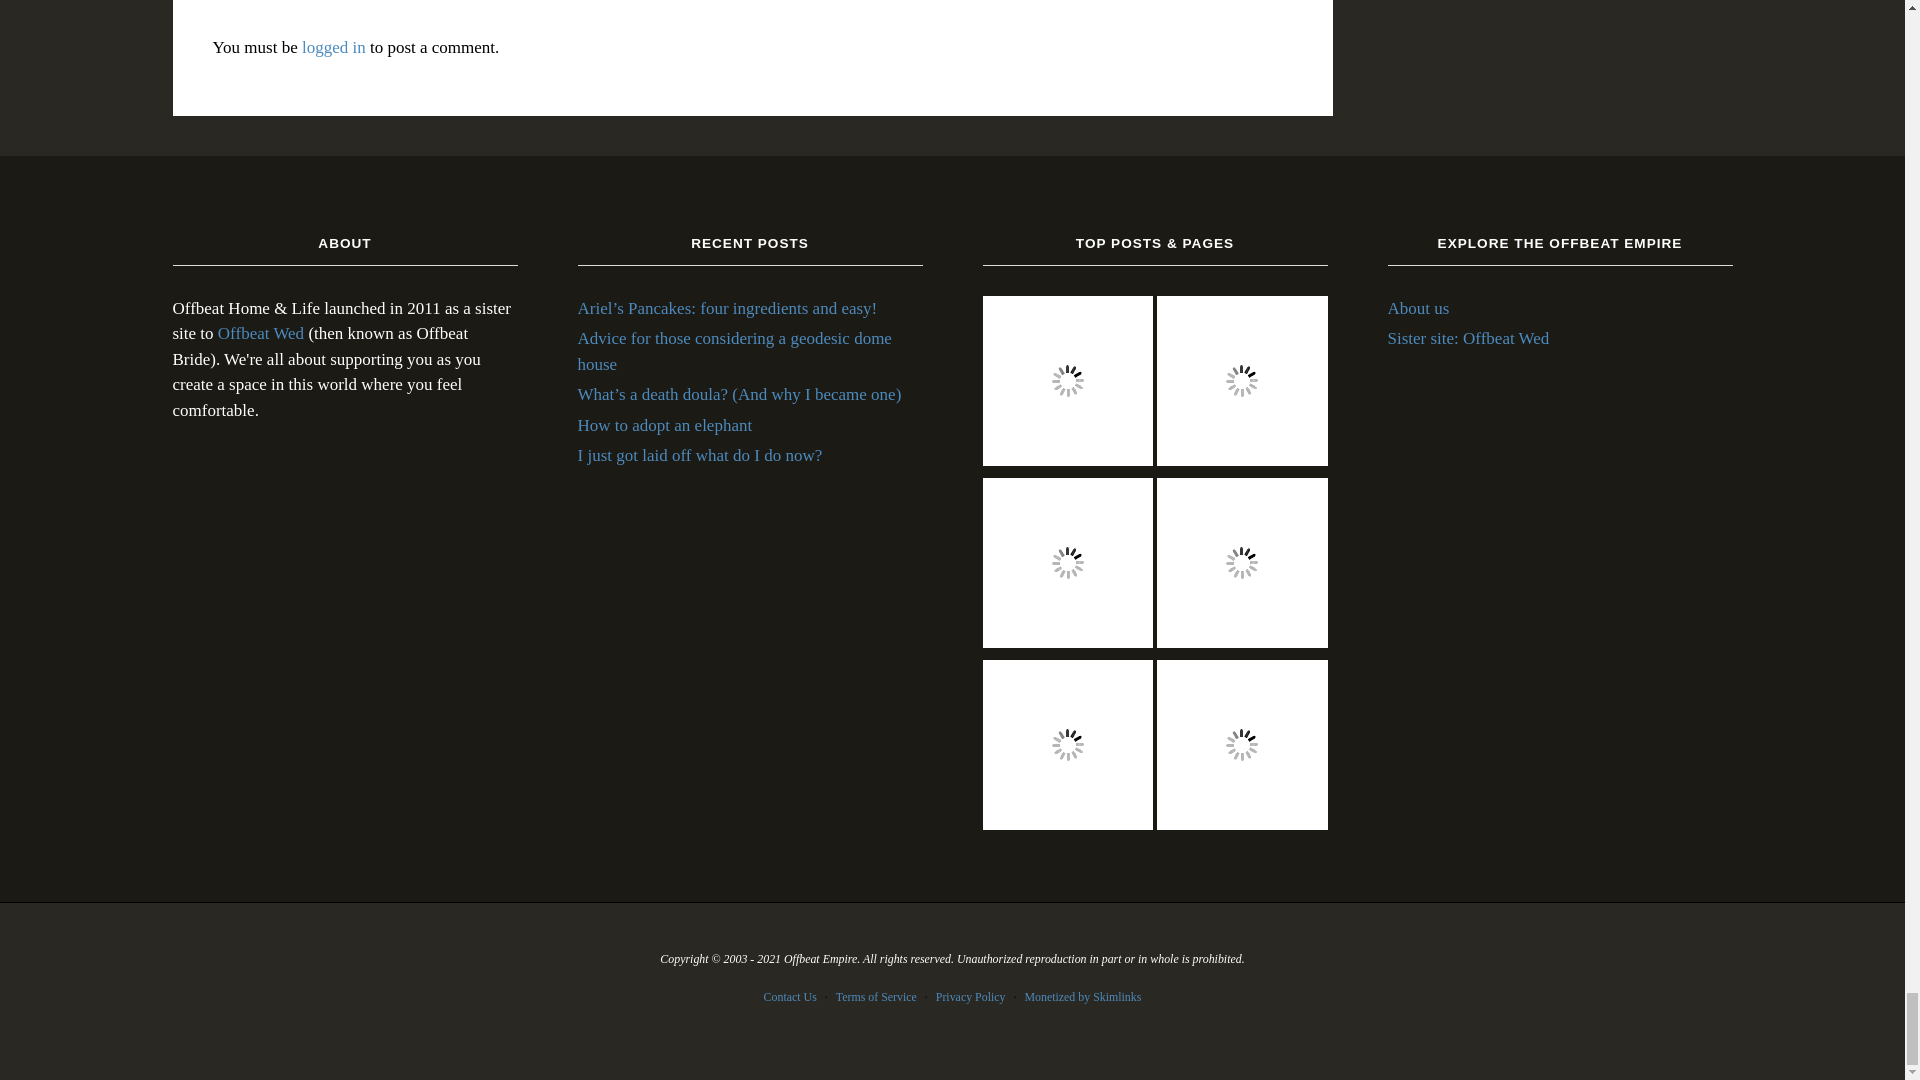 The width and height of the screenshot is (1920, 1080). Describe the element at coordinates (1242, 566) in the screenshot. I see `The Incident: my son was bullied for having gay parents` at that location.